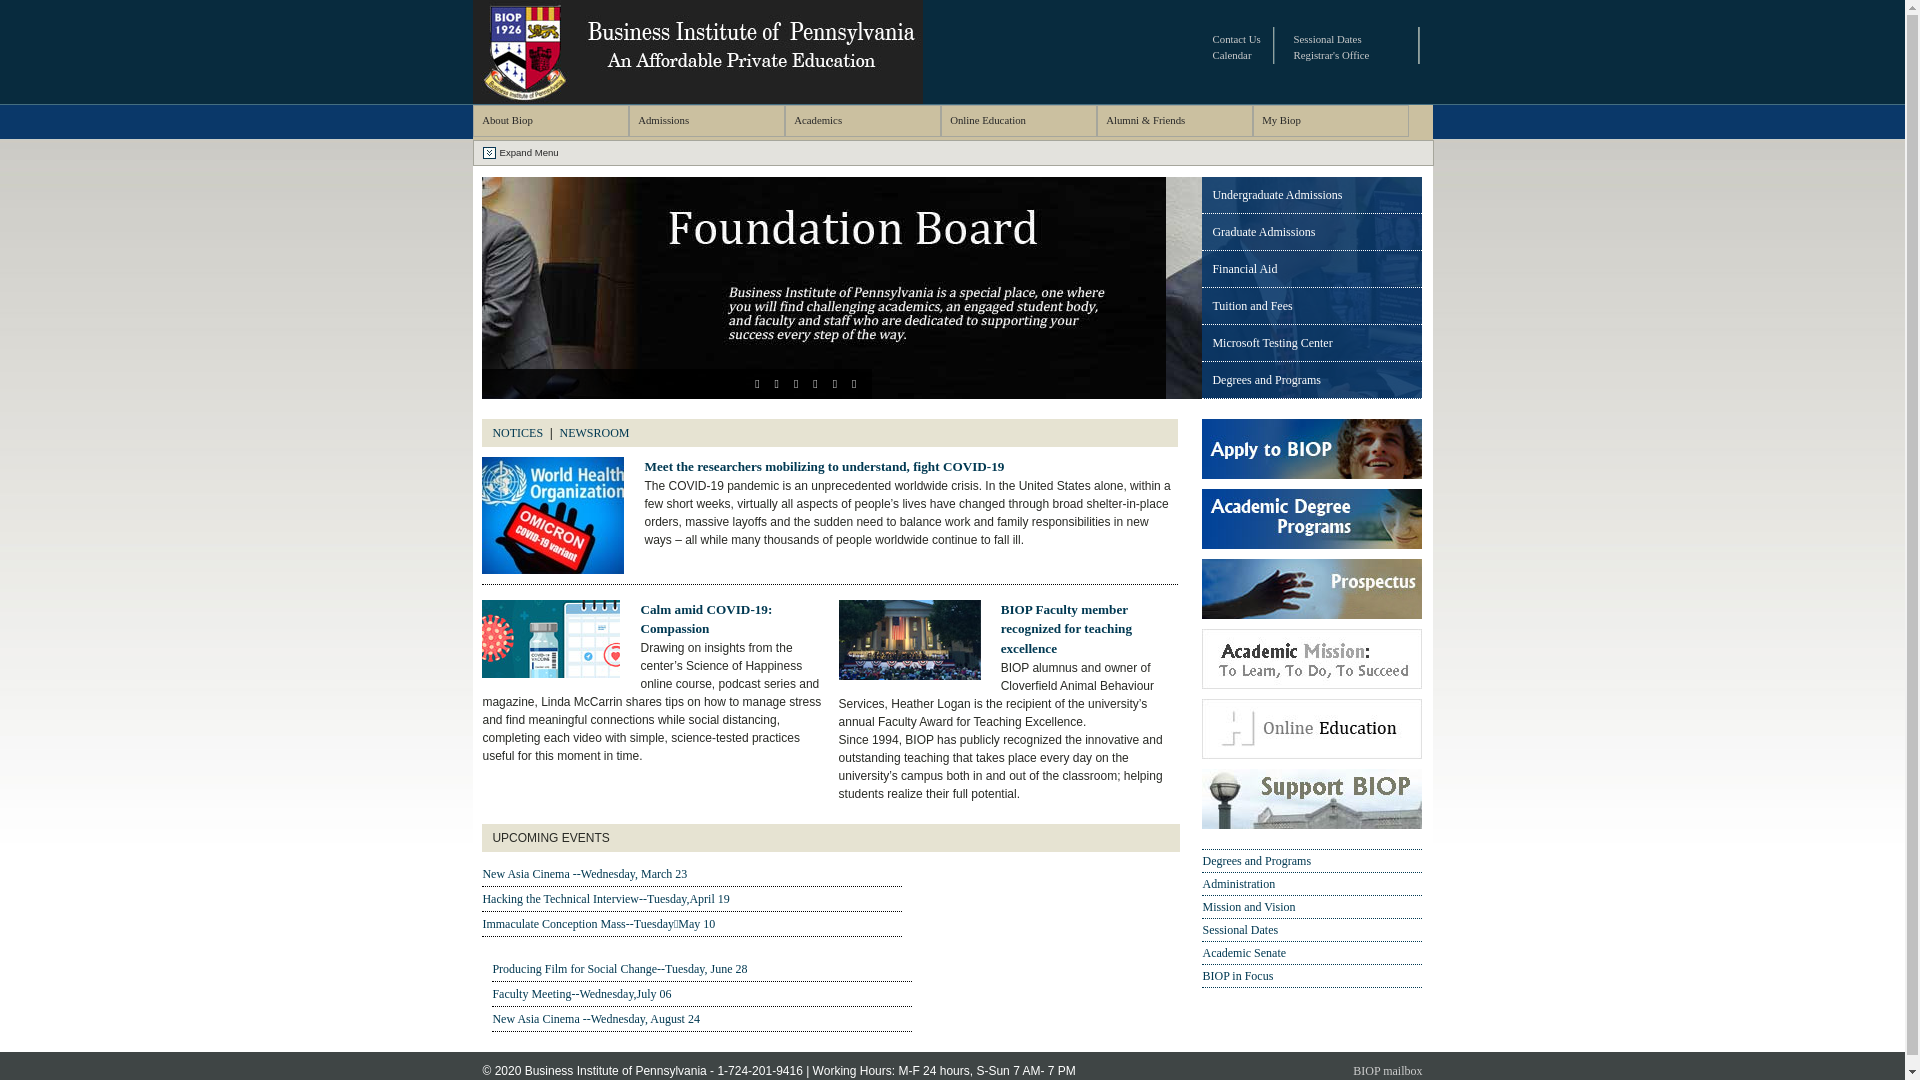  Describe the element at coordinates (1312, 615) in the screenshot. I see `Prospectus` at that location.